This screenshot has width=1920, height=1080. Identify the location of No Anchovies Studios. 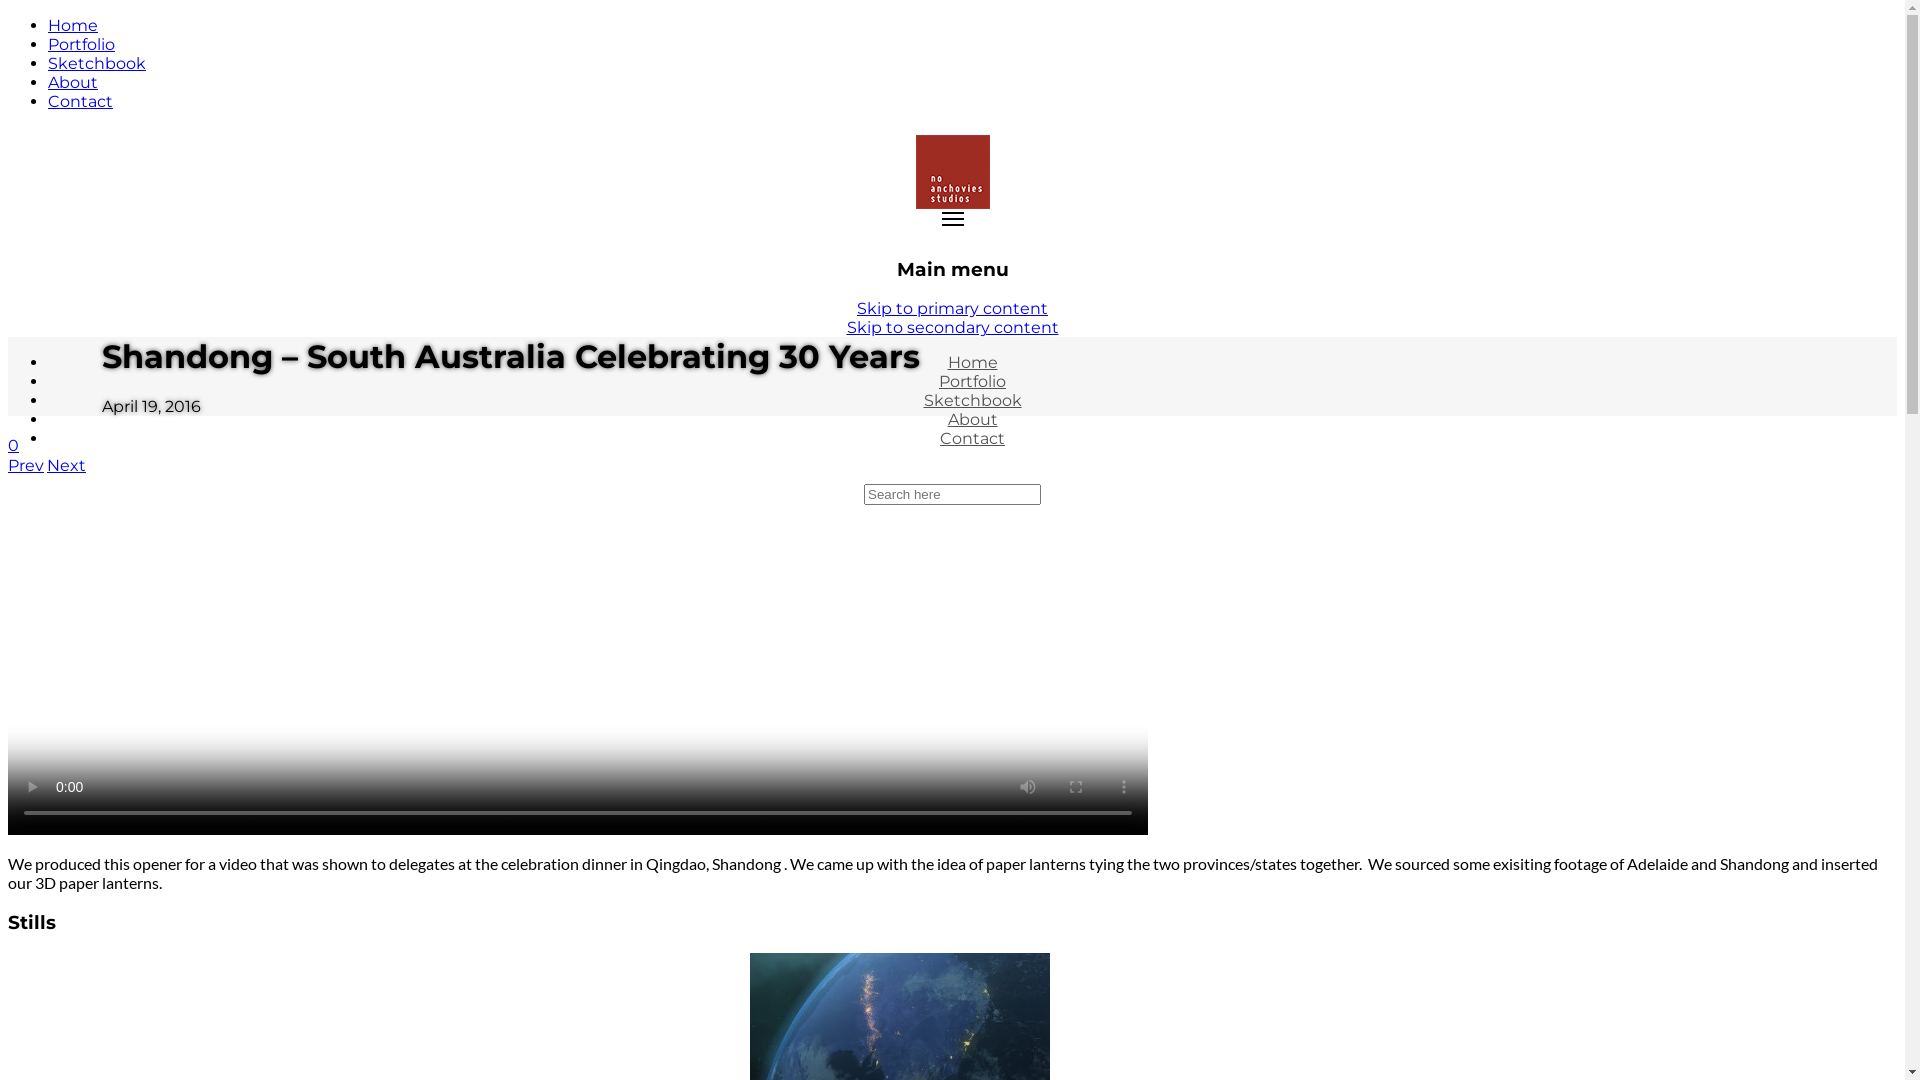
(953, 210).